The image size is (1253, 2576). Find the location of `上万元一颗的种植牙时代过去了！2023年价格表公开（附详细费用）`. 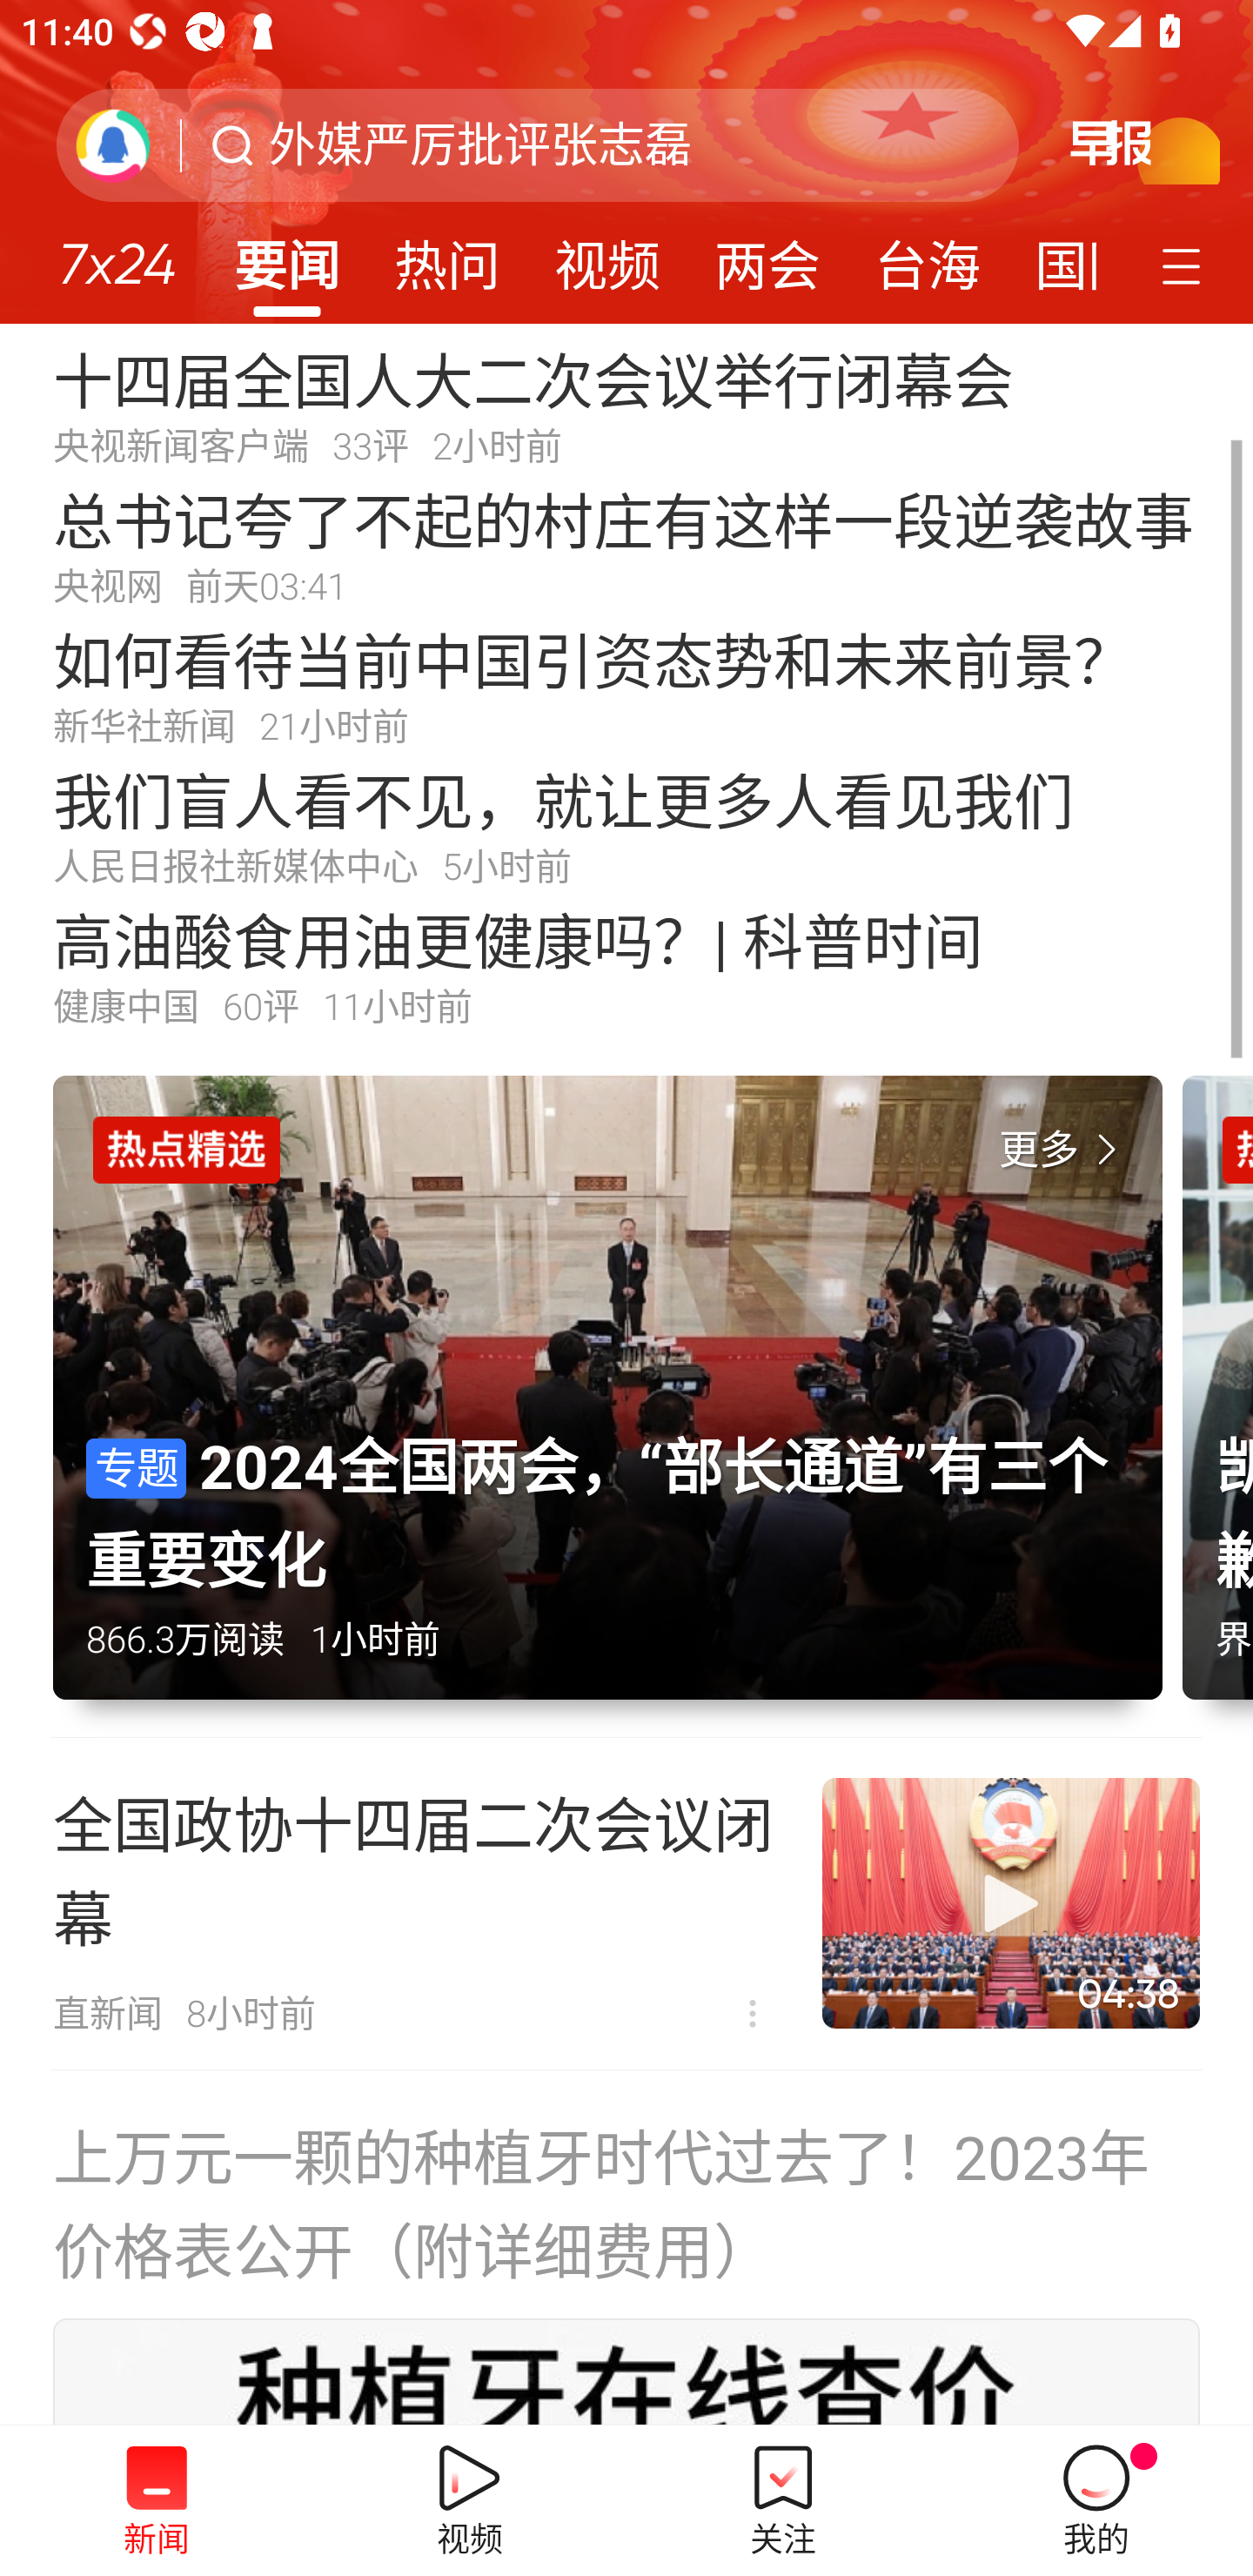

上万元一颗的种植牙时代过去了！2023年价格表公开（附详细费用） is located at coordinates (626, 2201).